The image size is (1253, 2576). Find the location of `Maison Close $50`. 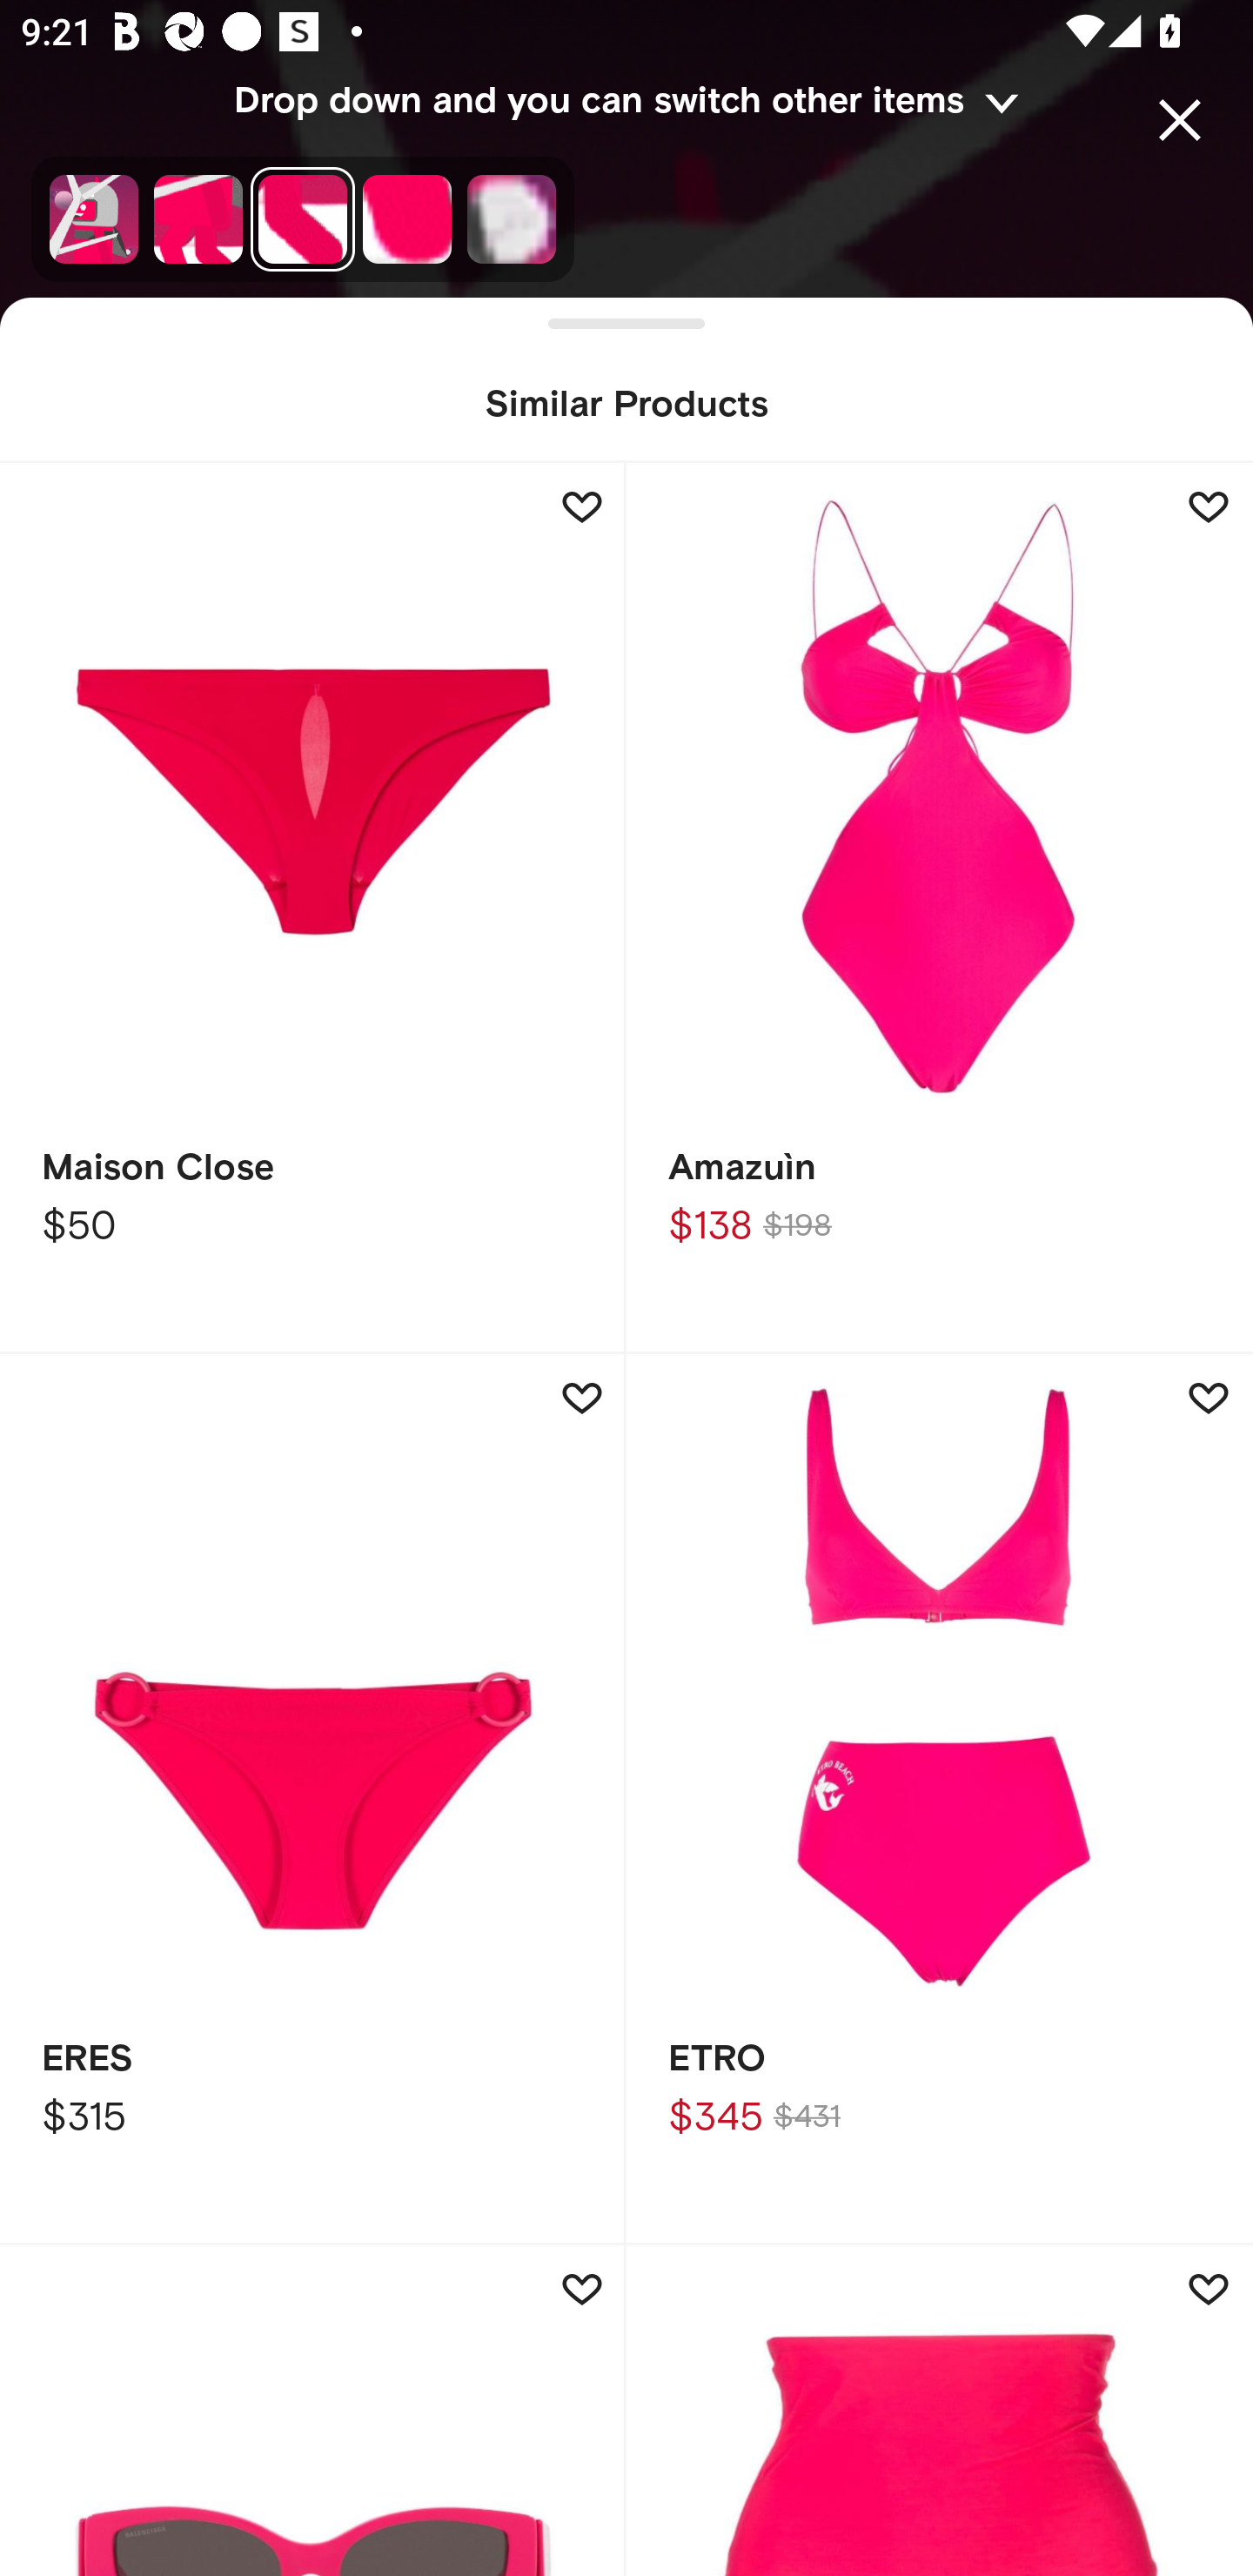

Maison Close $50 is located at coordinates (313, 909).